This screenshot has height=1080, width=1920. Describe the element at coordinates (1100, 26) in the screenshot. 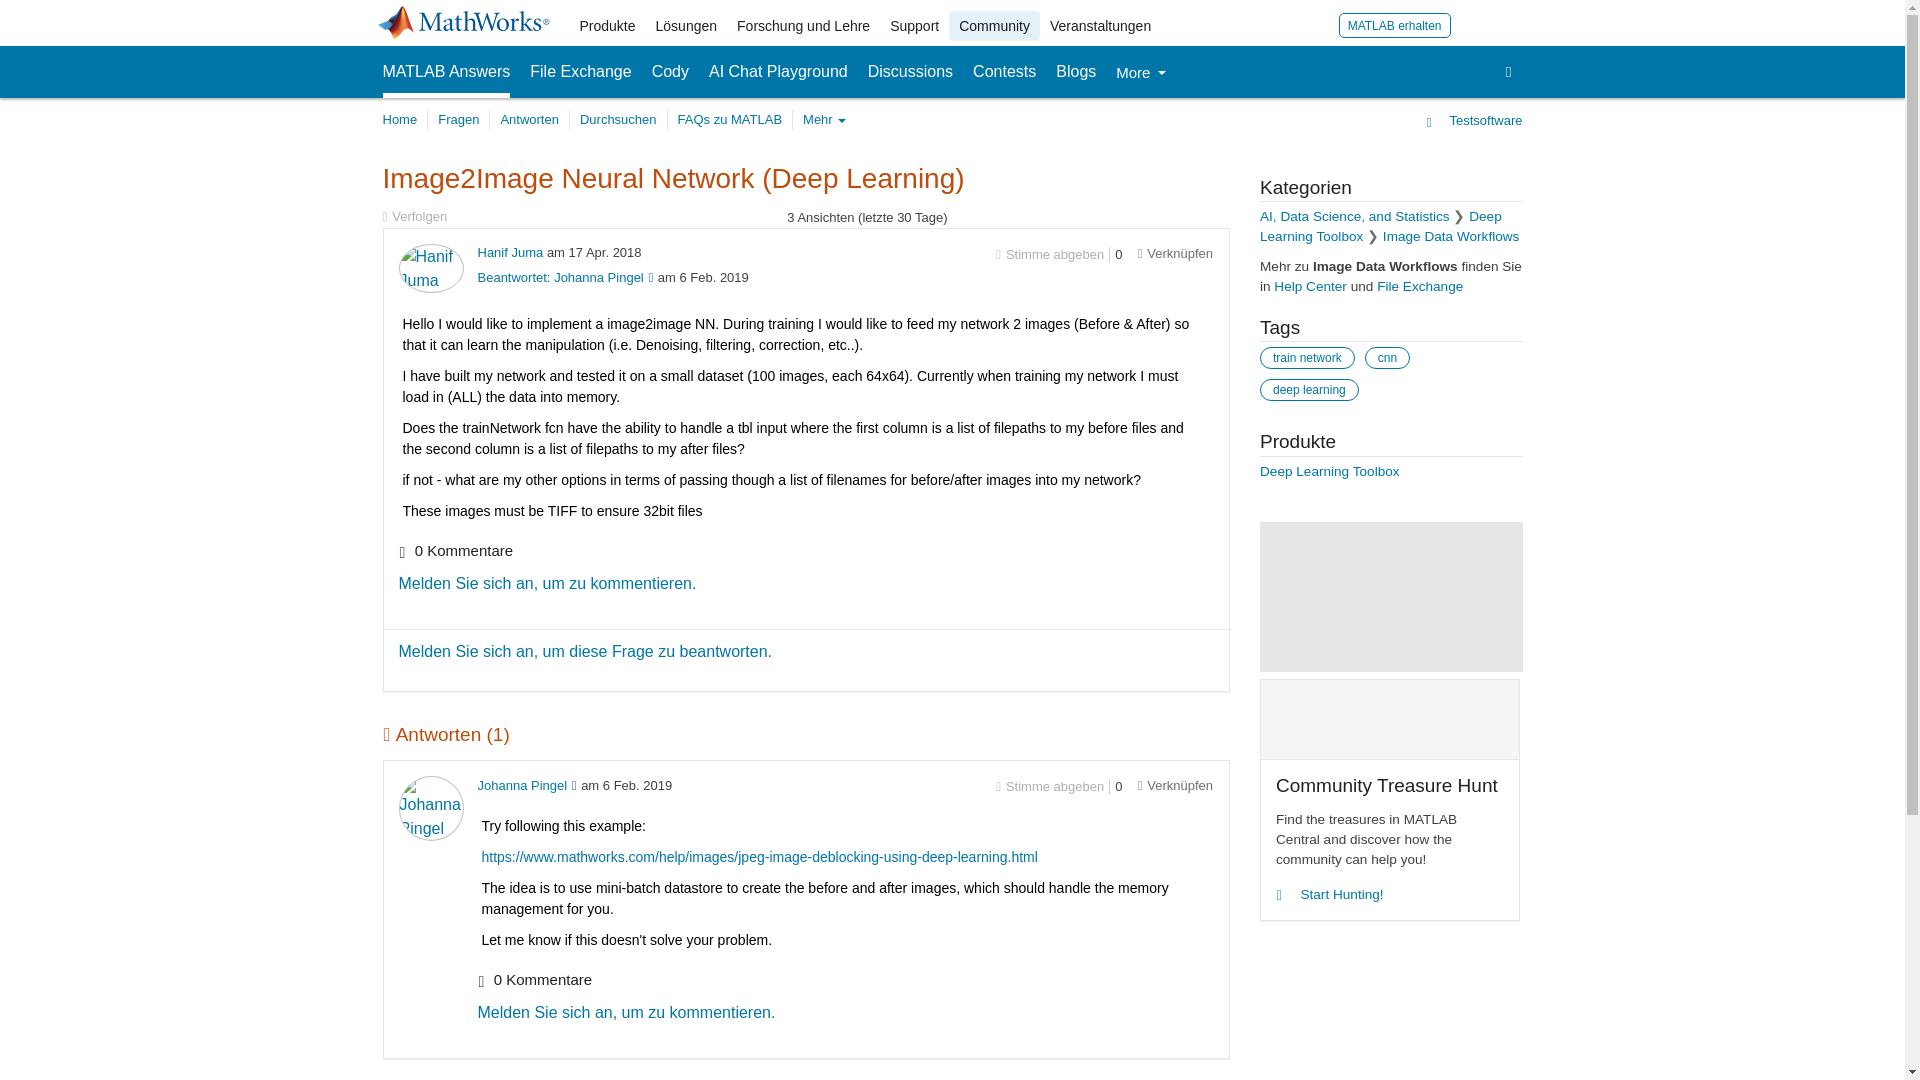

I see `Veranstaltungen` at that location.